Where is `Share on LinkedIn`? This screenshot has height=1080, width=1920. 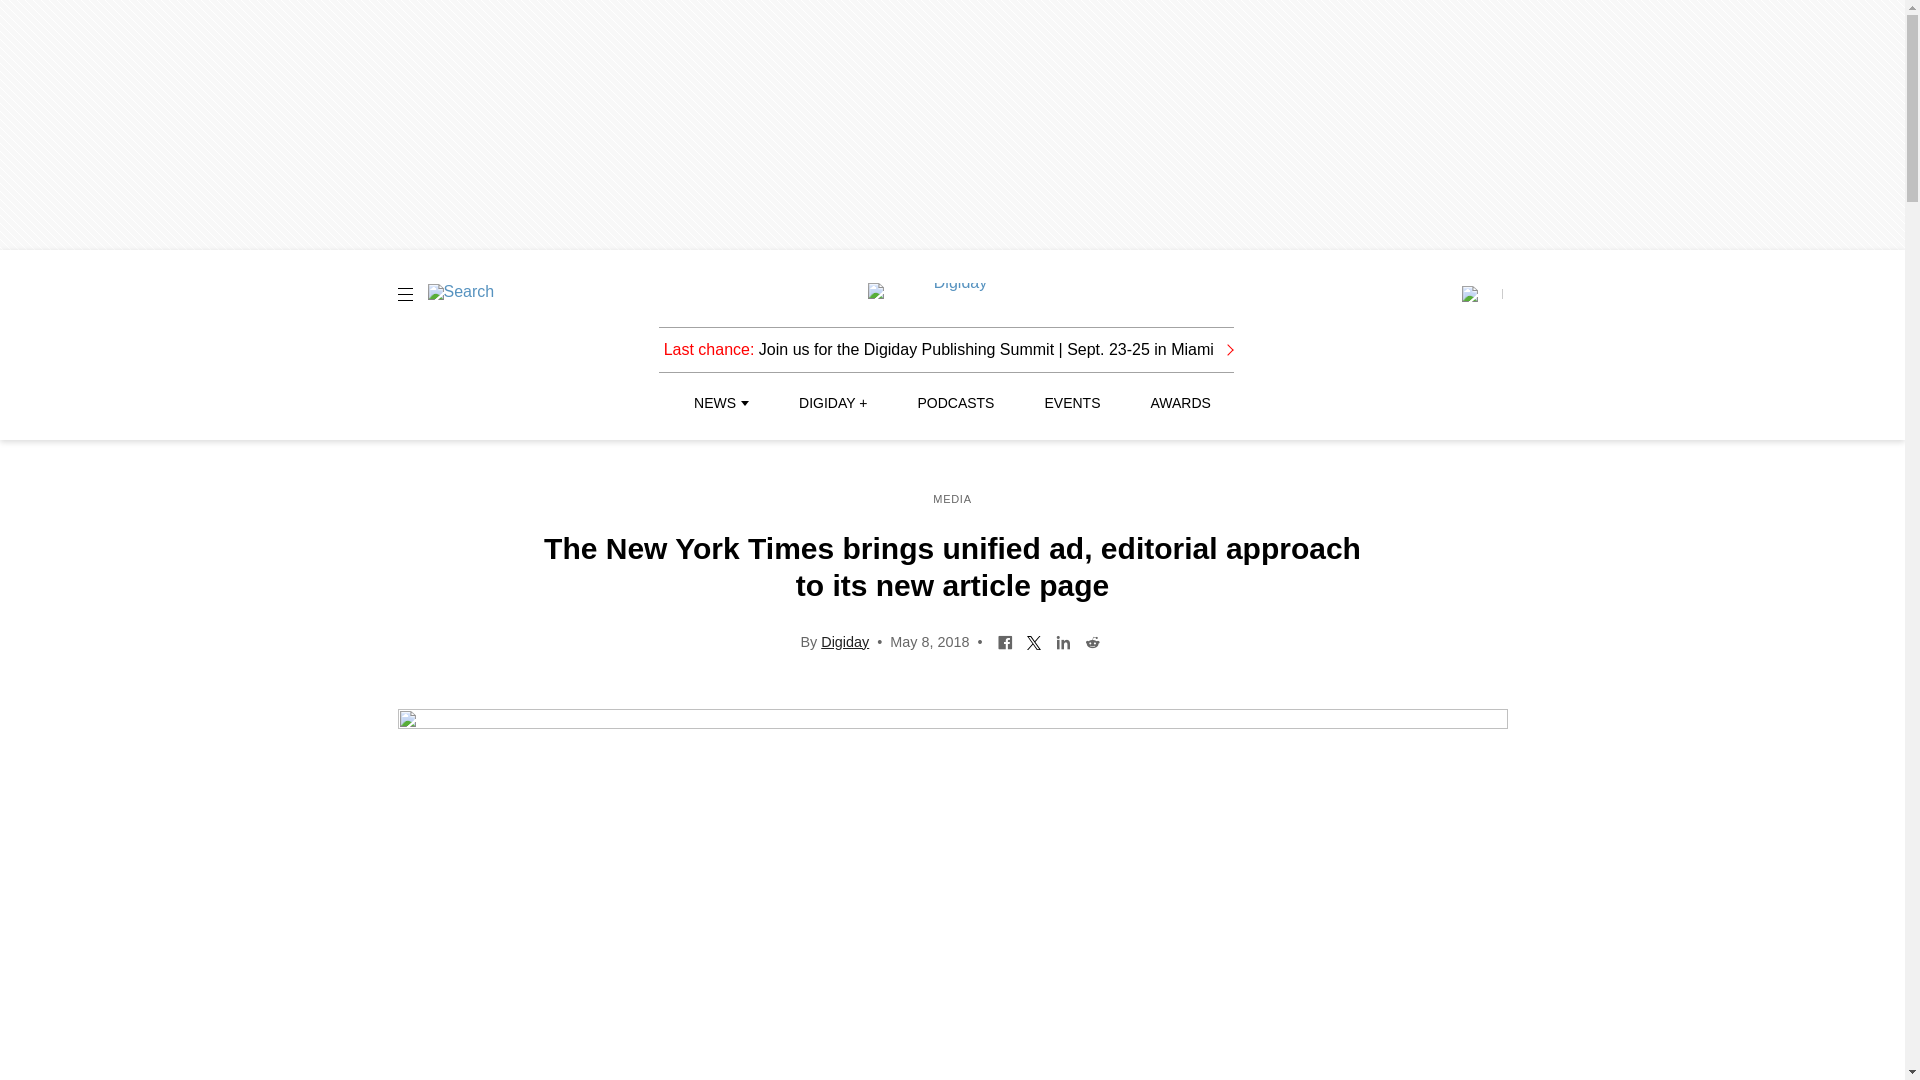
Share on LinkedIn is located at coordinates (1062, 640).